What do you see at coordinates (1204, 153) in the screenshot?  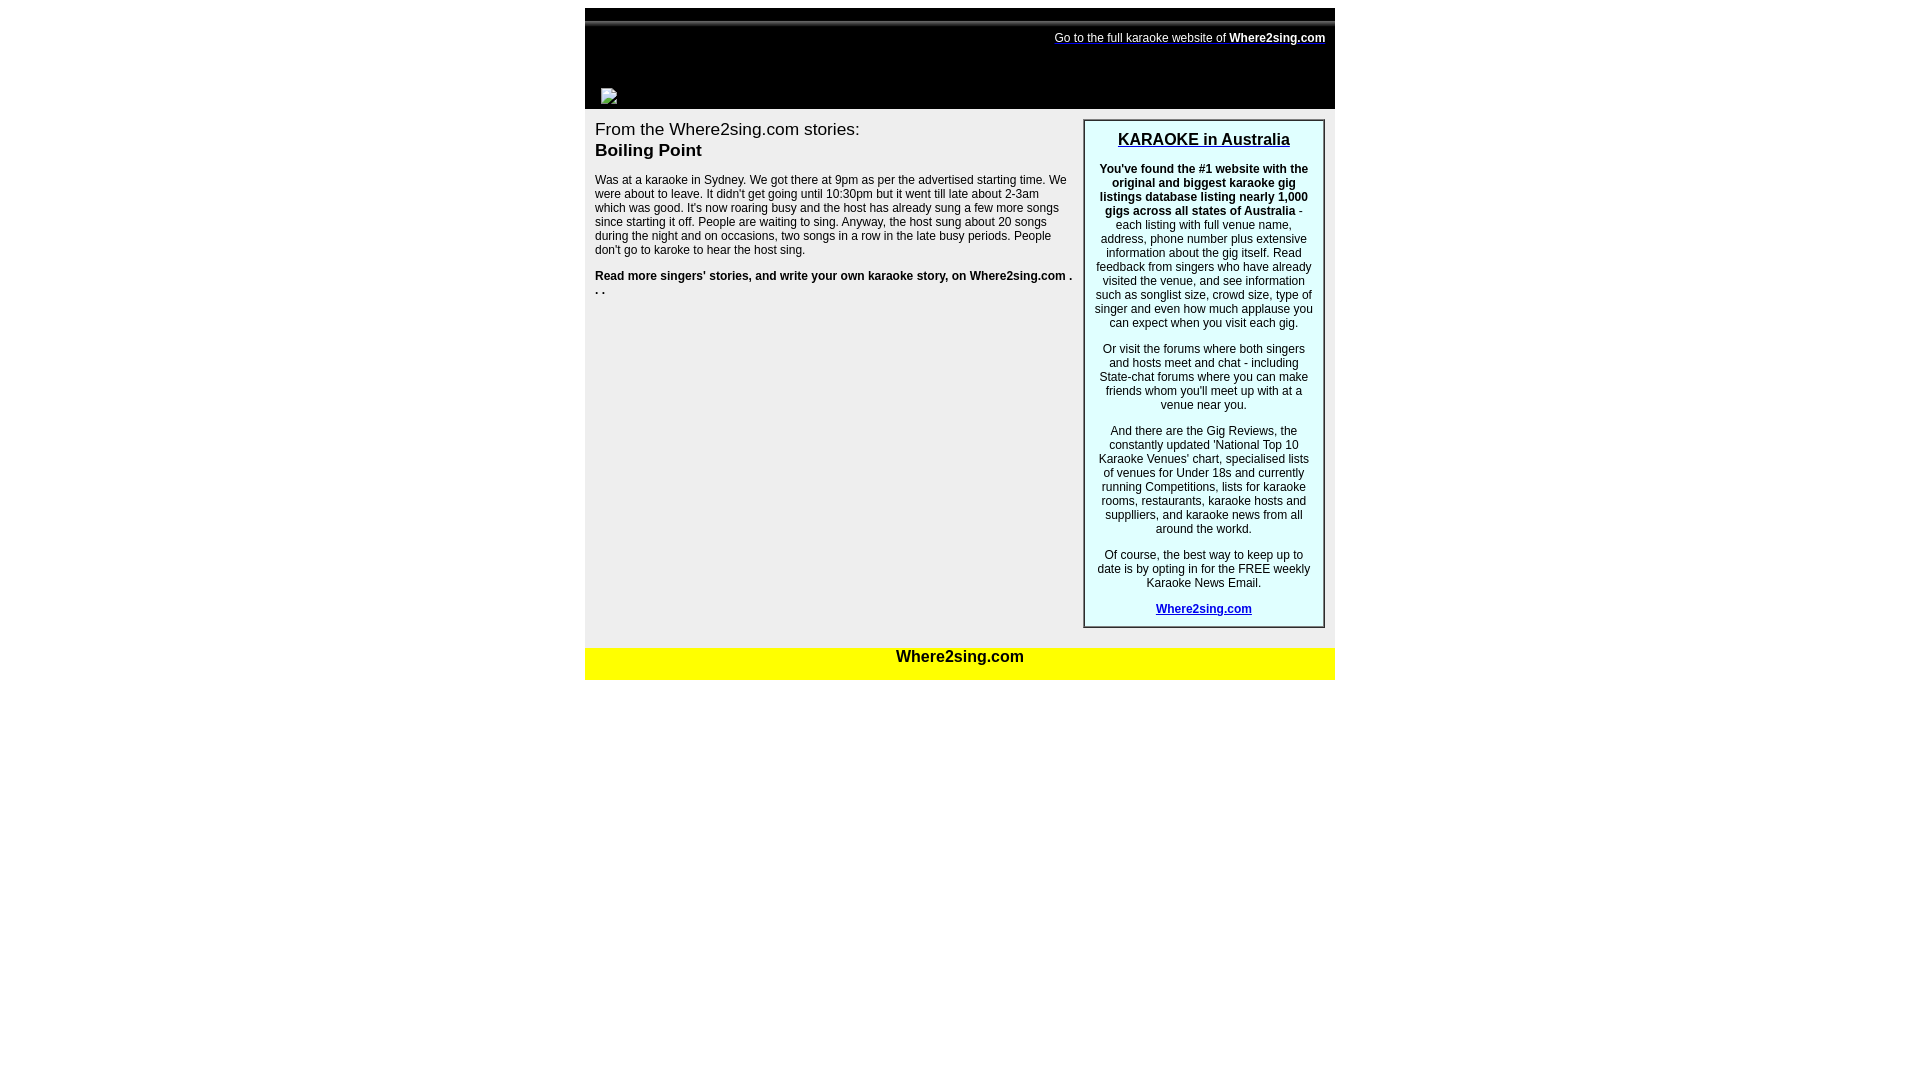 I see `KARAOKE in Australia` at bounding box center [1204, 153].